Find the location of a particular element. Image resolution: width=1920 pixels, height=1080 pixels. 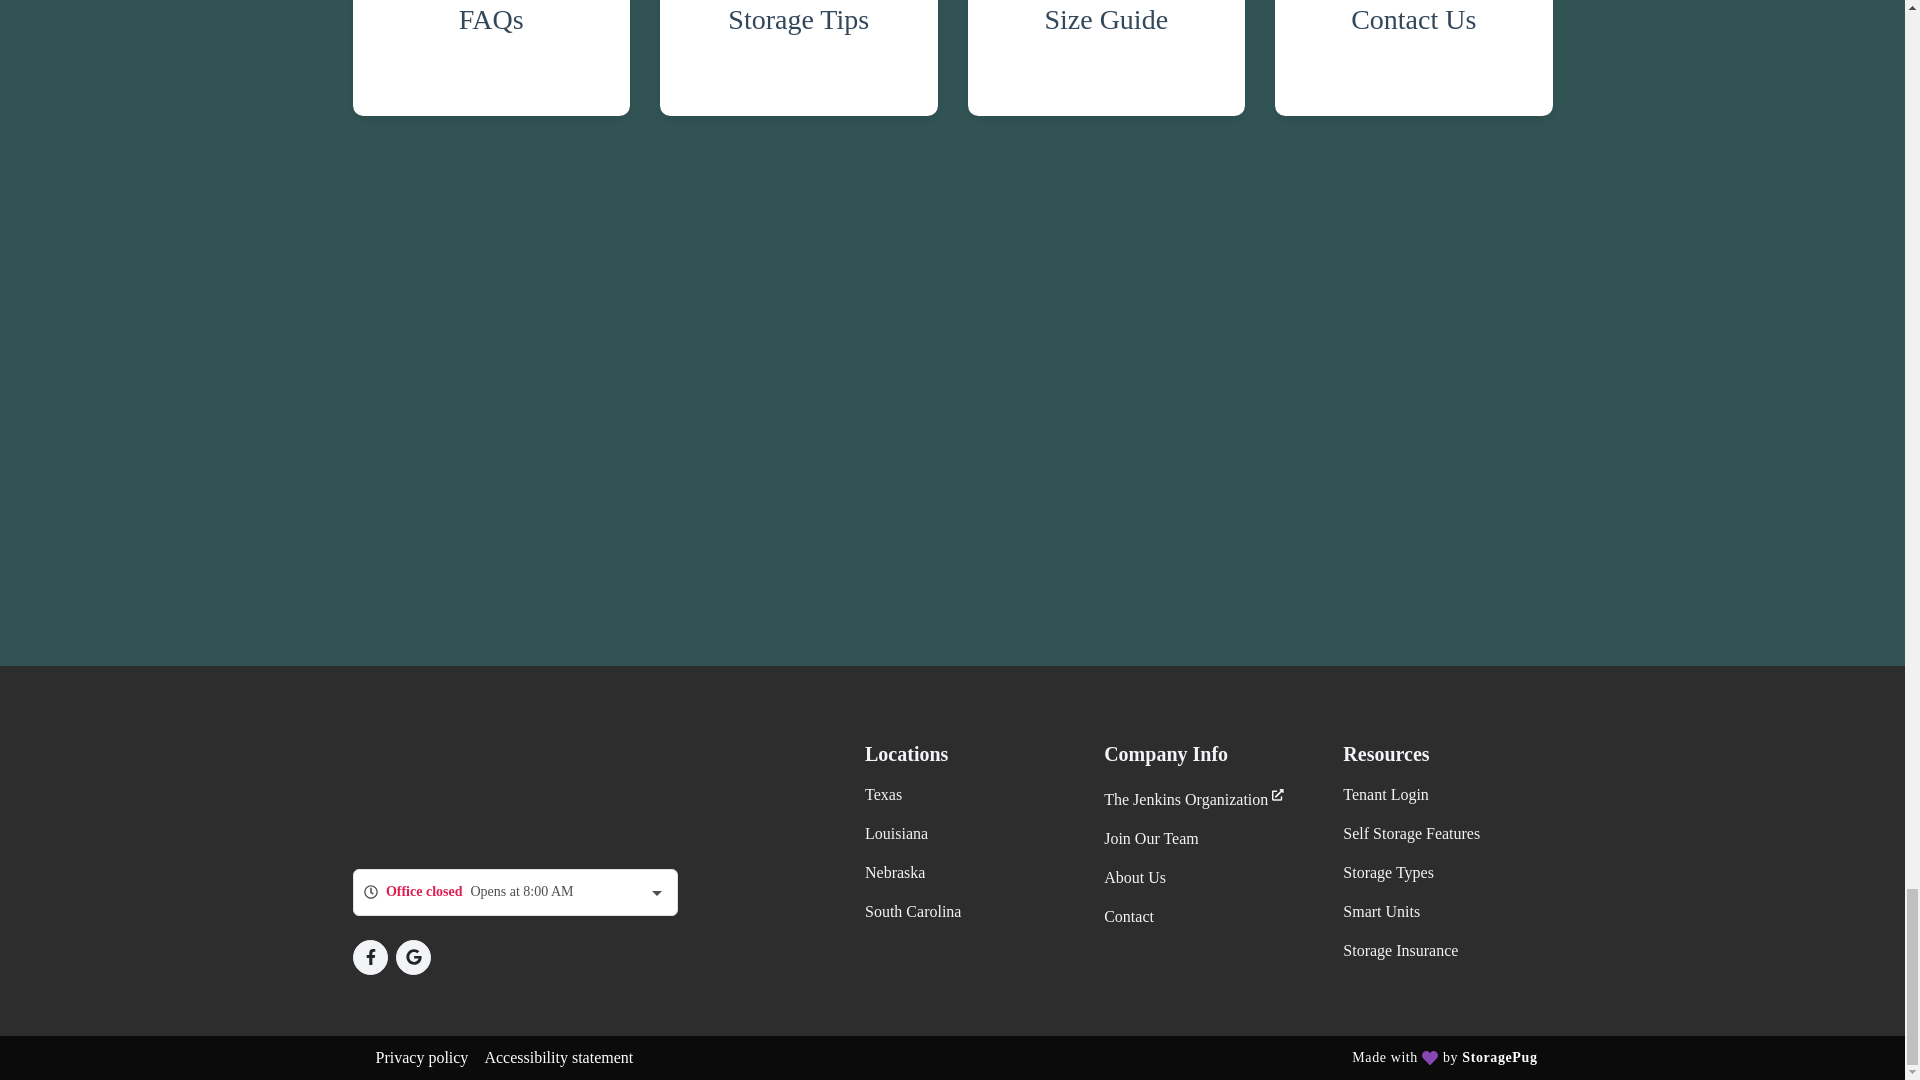

South Carolina is located at coordinates (913, 911).